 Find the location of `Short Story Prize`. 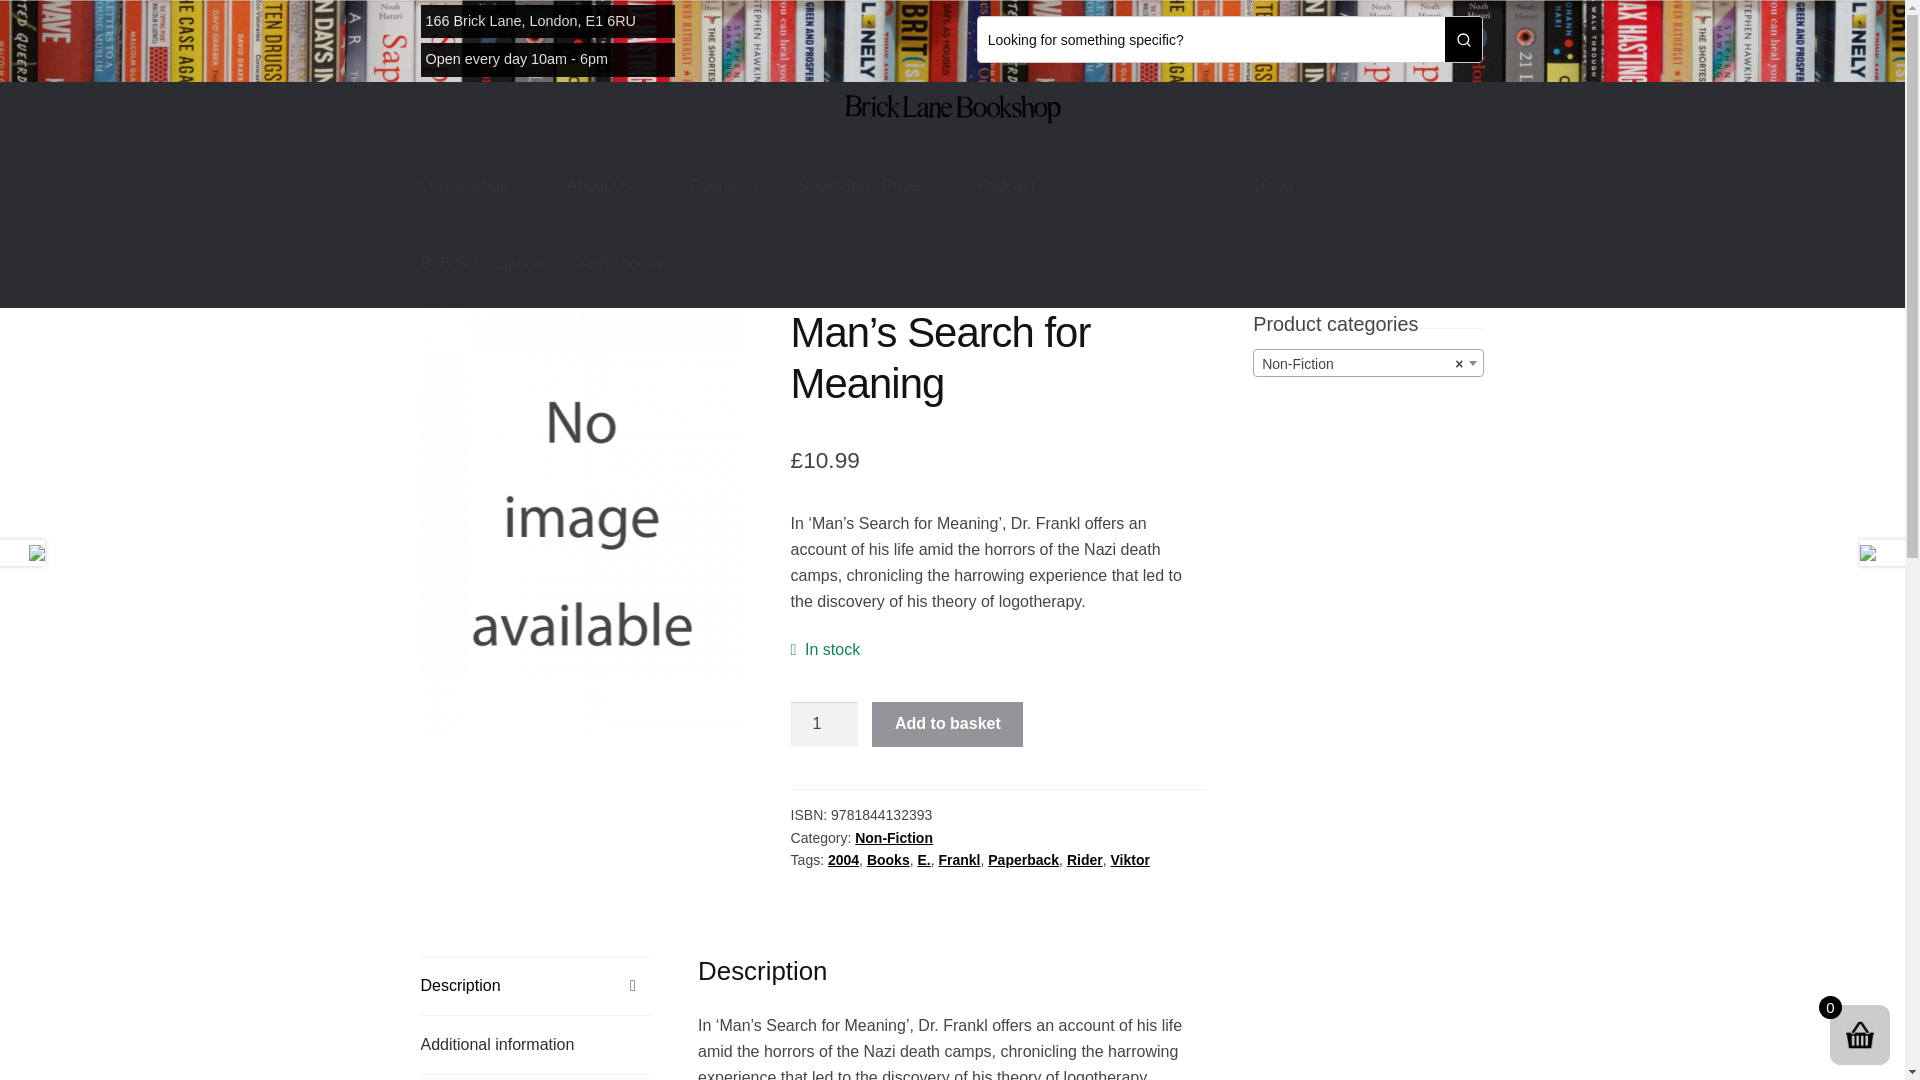

Short Story Prize is located at coordinates (868, 185).